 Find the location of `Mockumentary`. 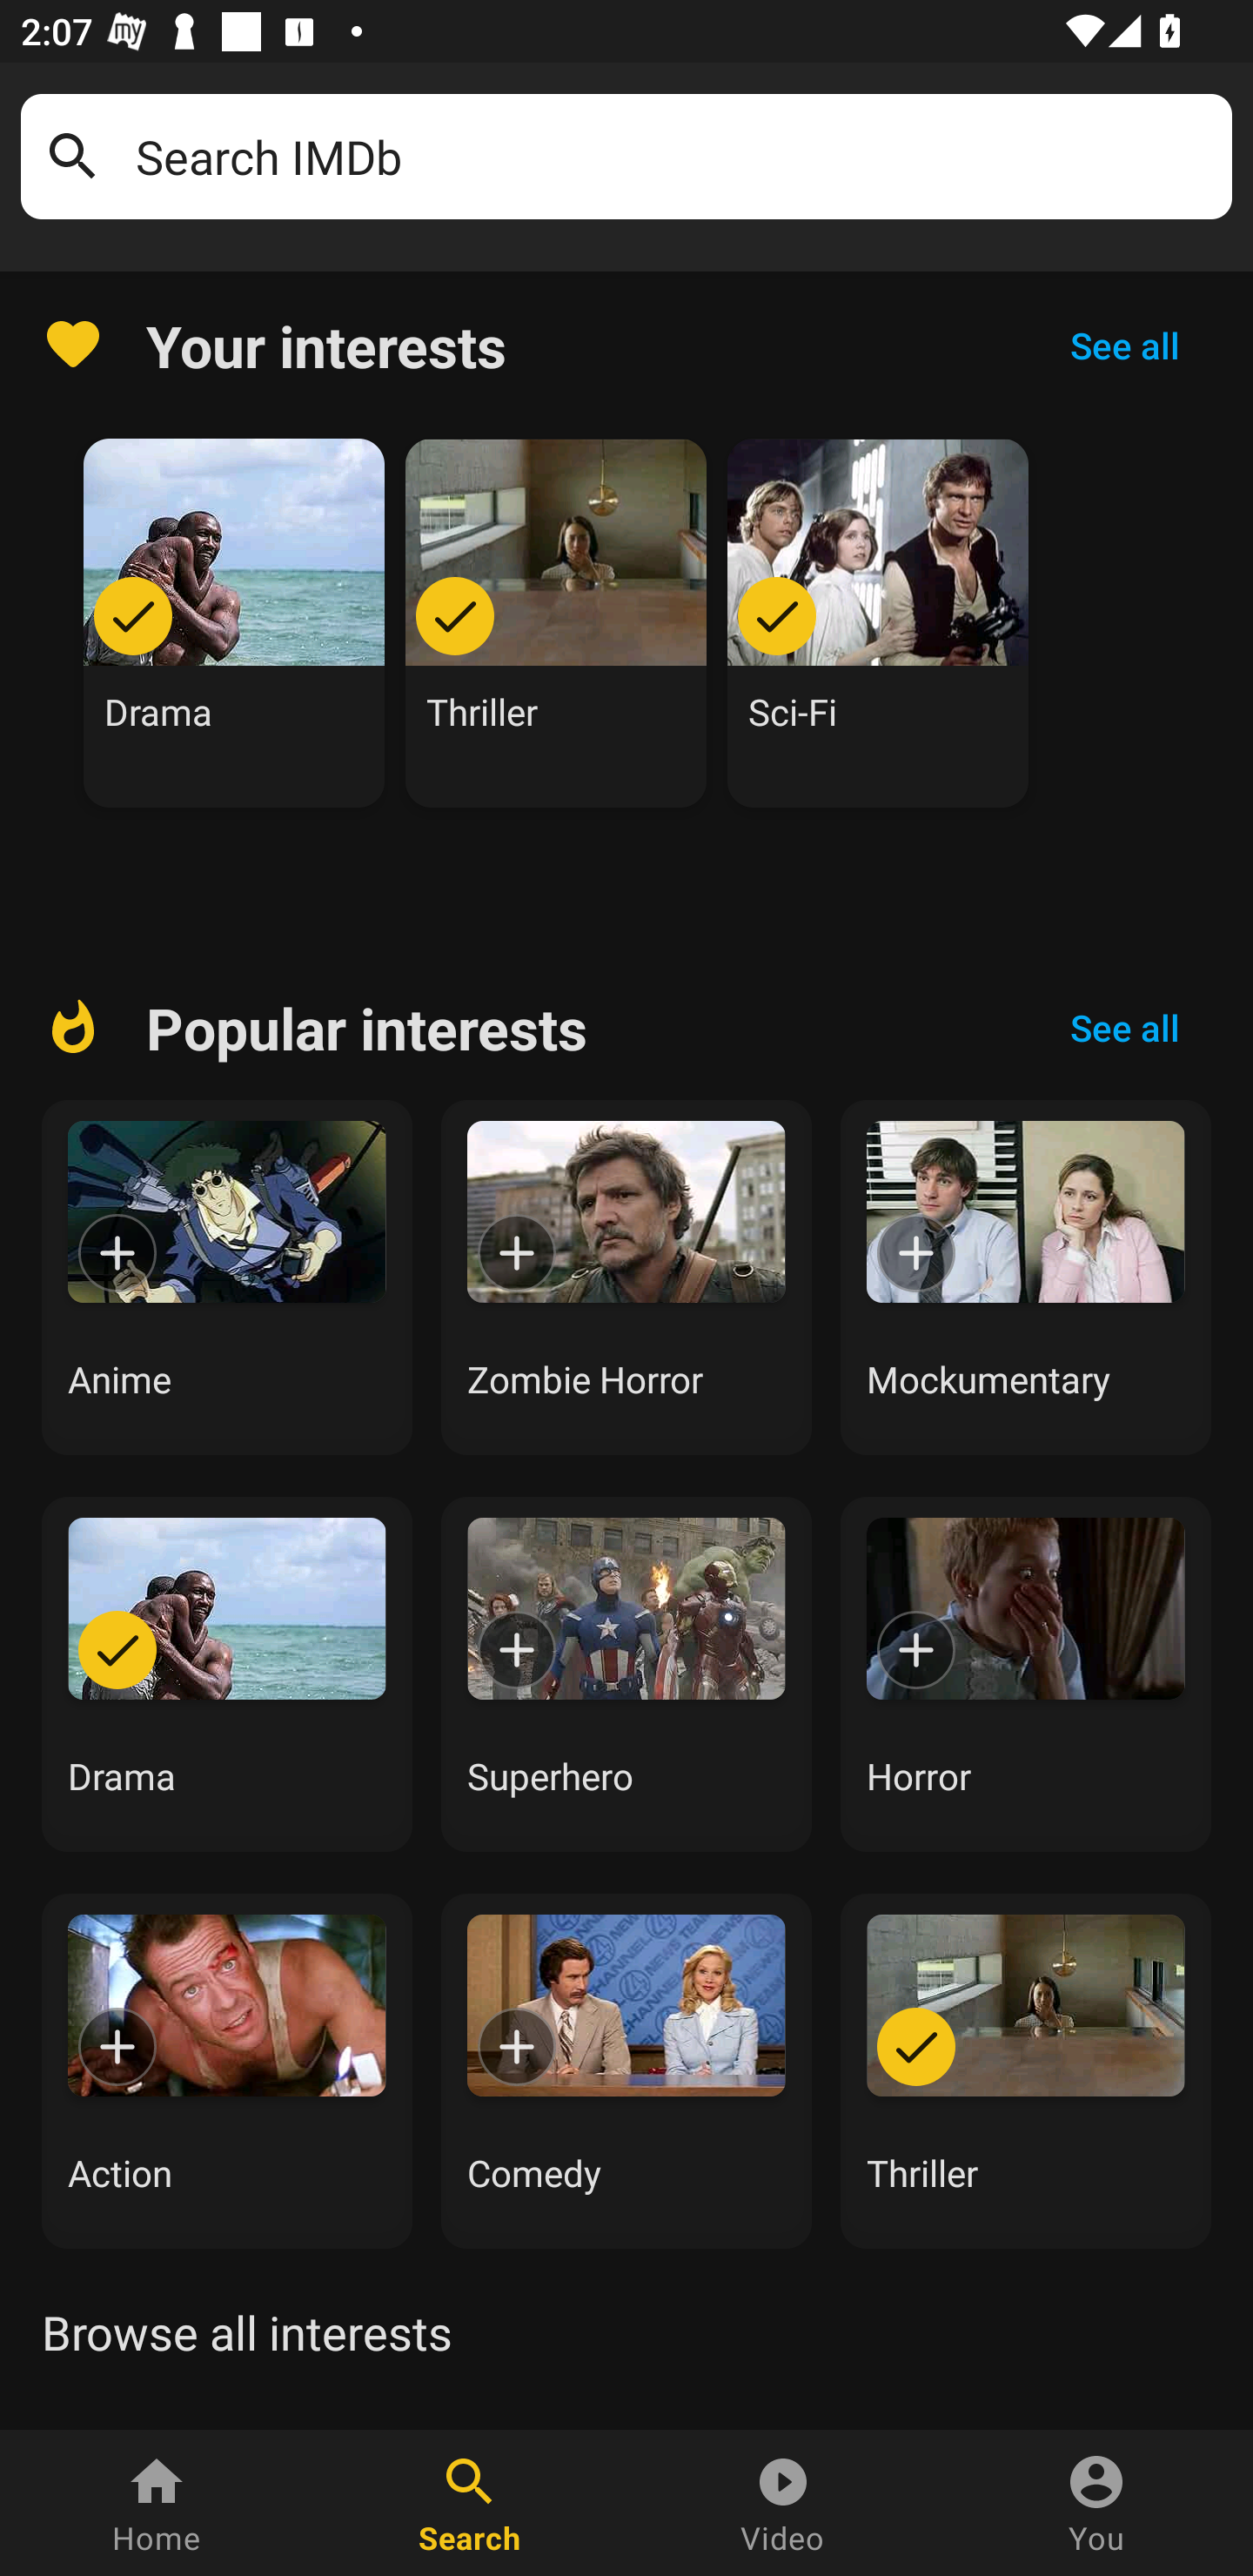

Mockumentary is located at coordinates (1026, 1278).